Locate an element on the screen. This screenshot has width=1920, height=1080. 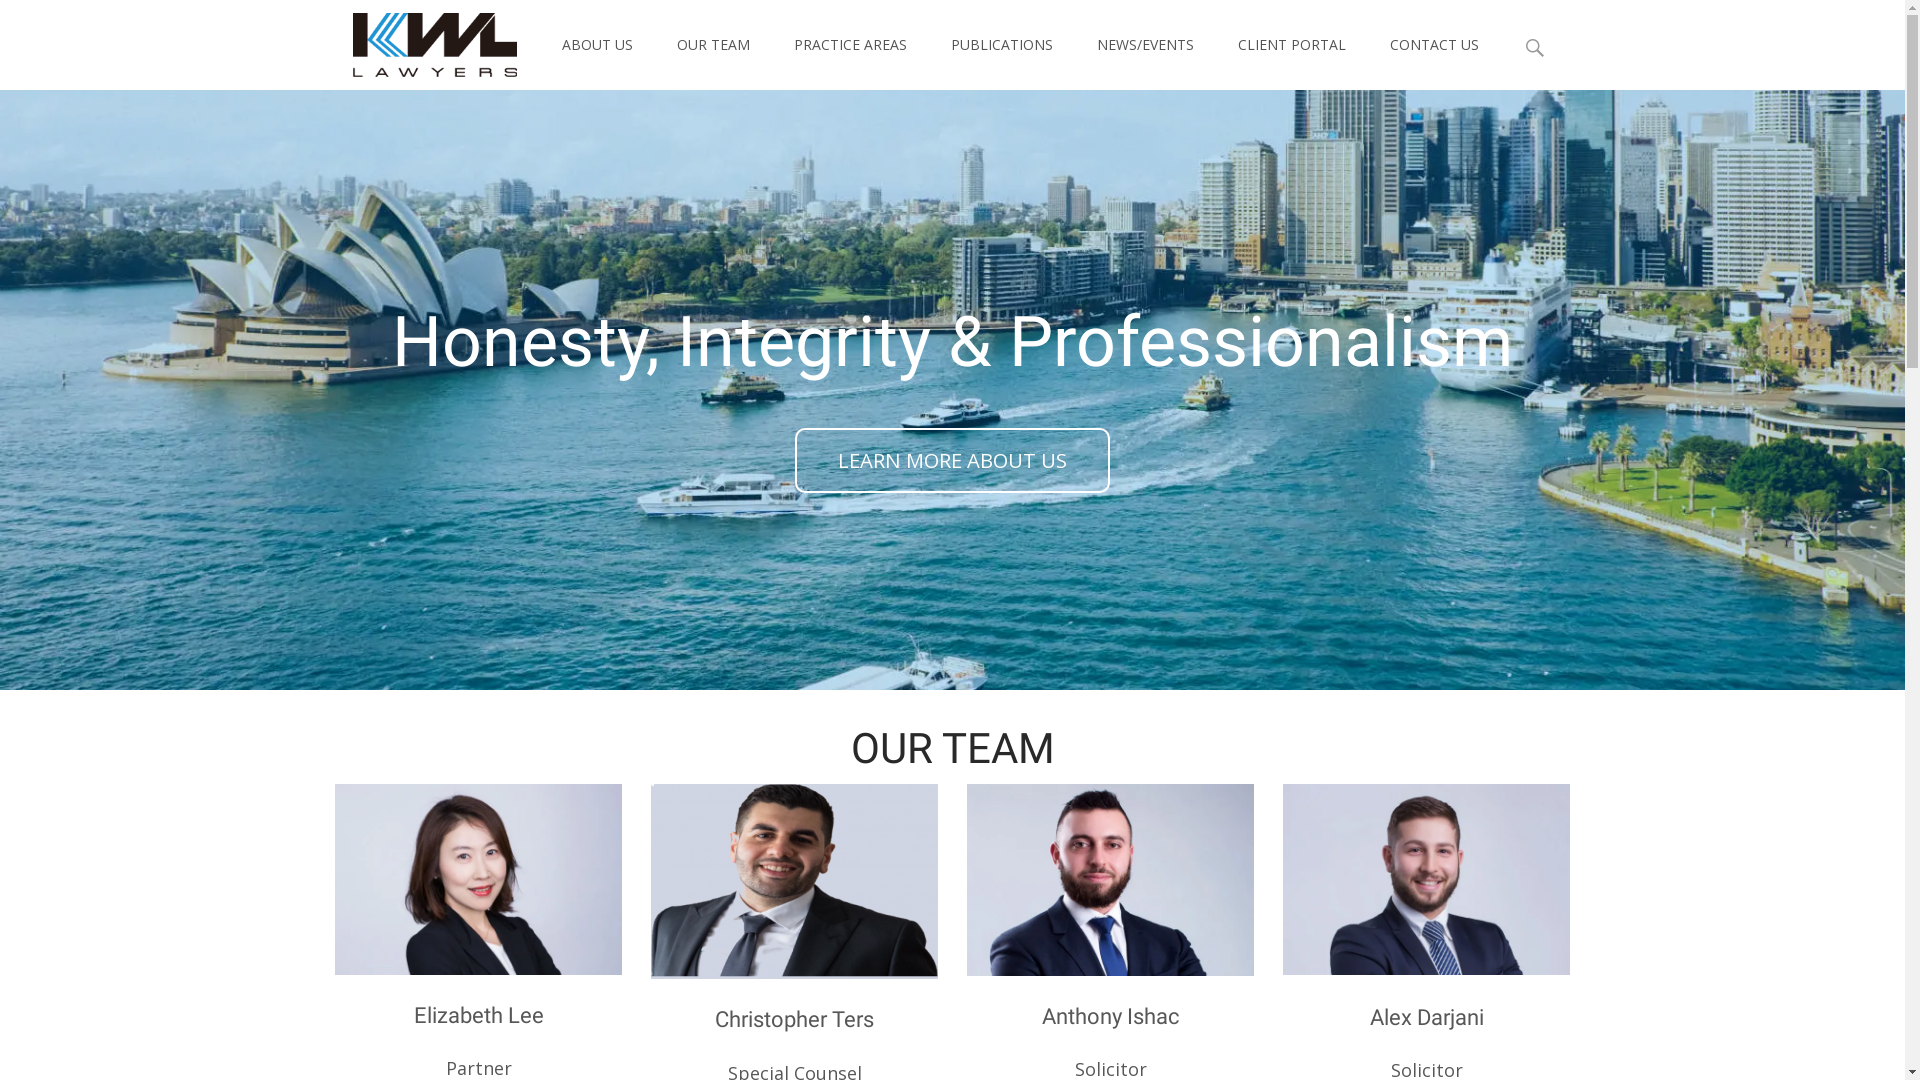
PUBLICATIONS is located at coordinates (1001, 45).